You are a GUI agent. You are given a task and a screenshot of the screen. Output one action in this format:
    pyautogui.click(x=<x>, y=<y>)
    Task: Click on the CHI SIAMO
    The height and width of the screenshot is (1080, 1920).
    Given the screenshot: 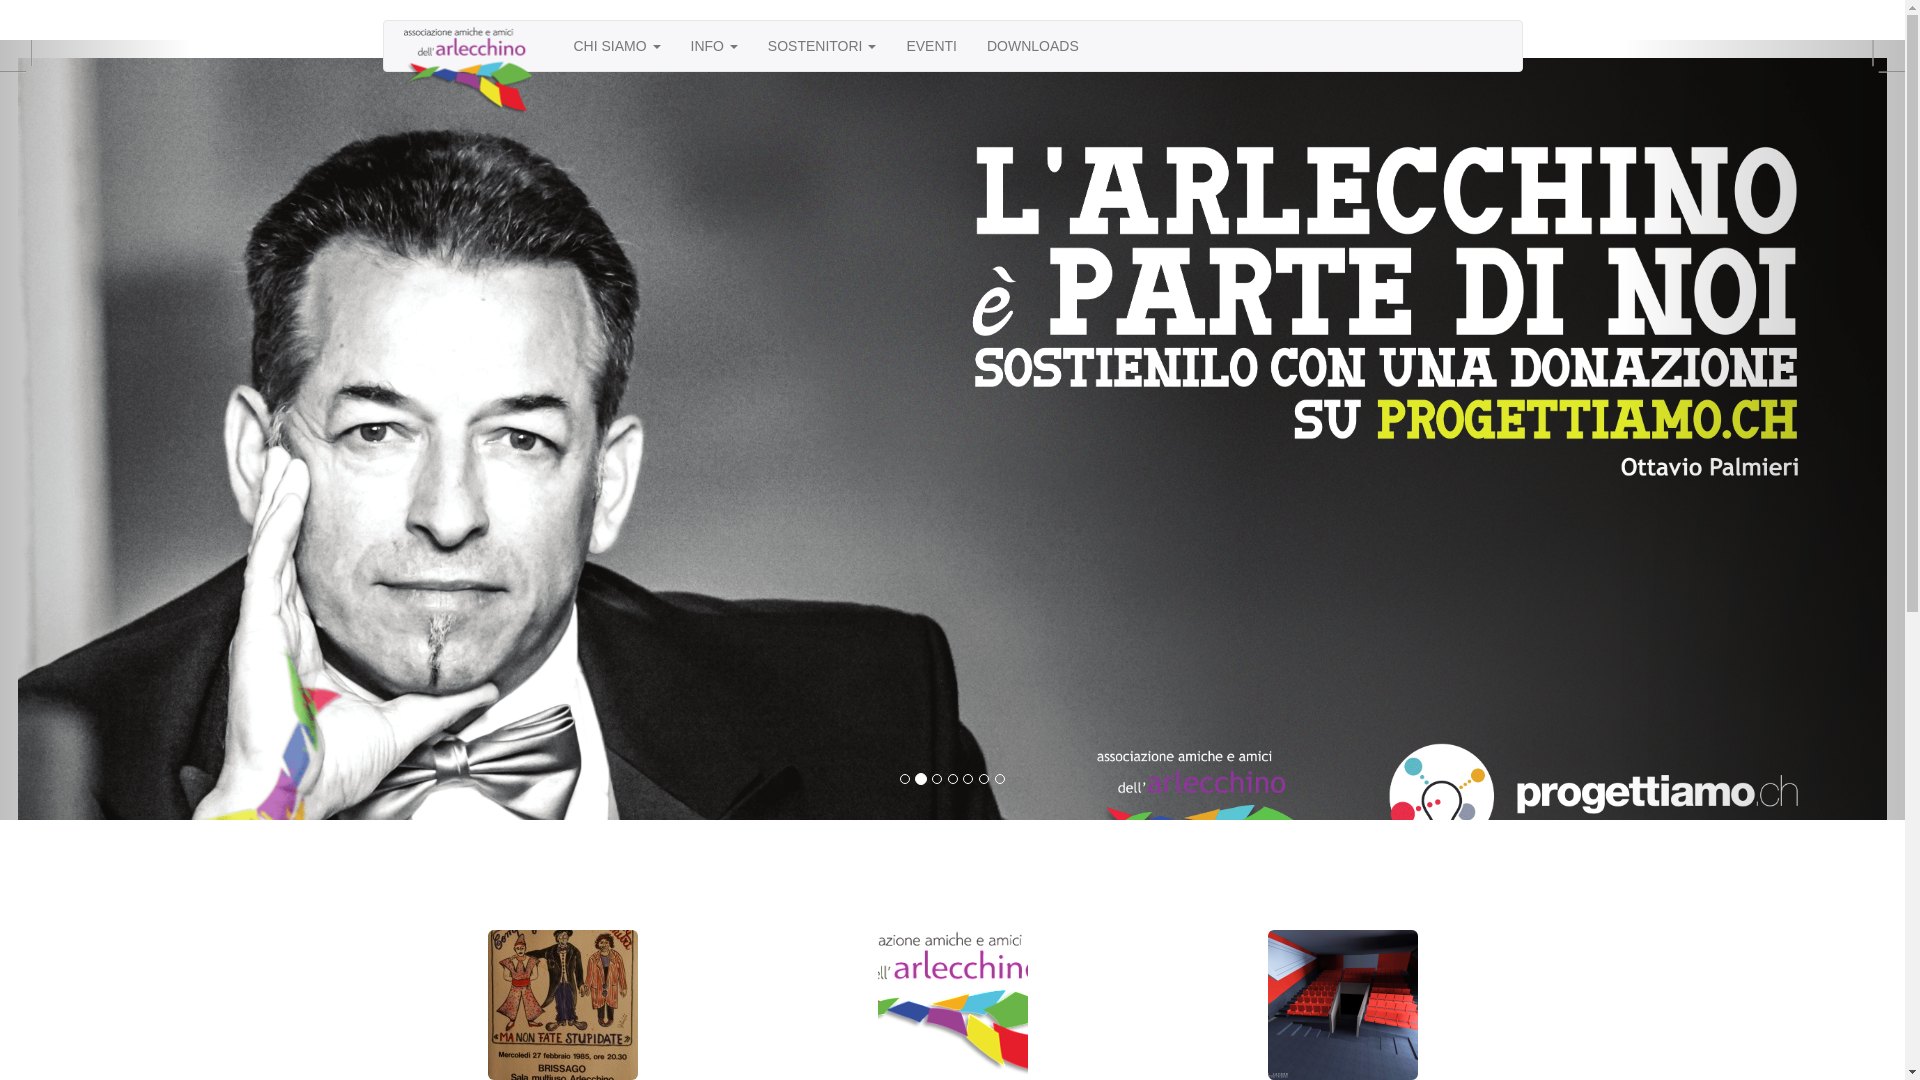 What is the action you would take?
    pyautogui.click(x=616, y=46)
    